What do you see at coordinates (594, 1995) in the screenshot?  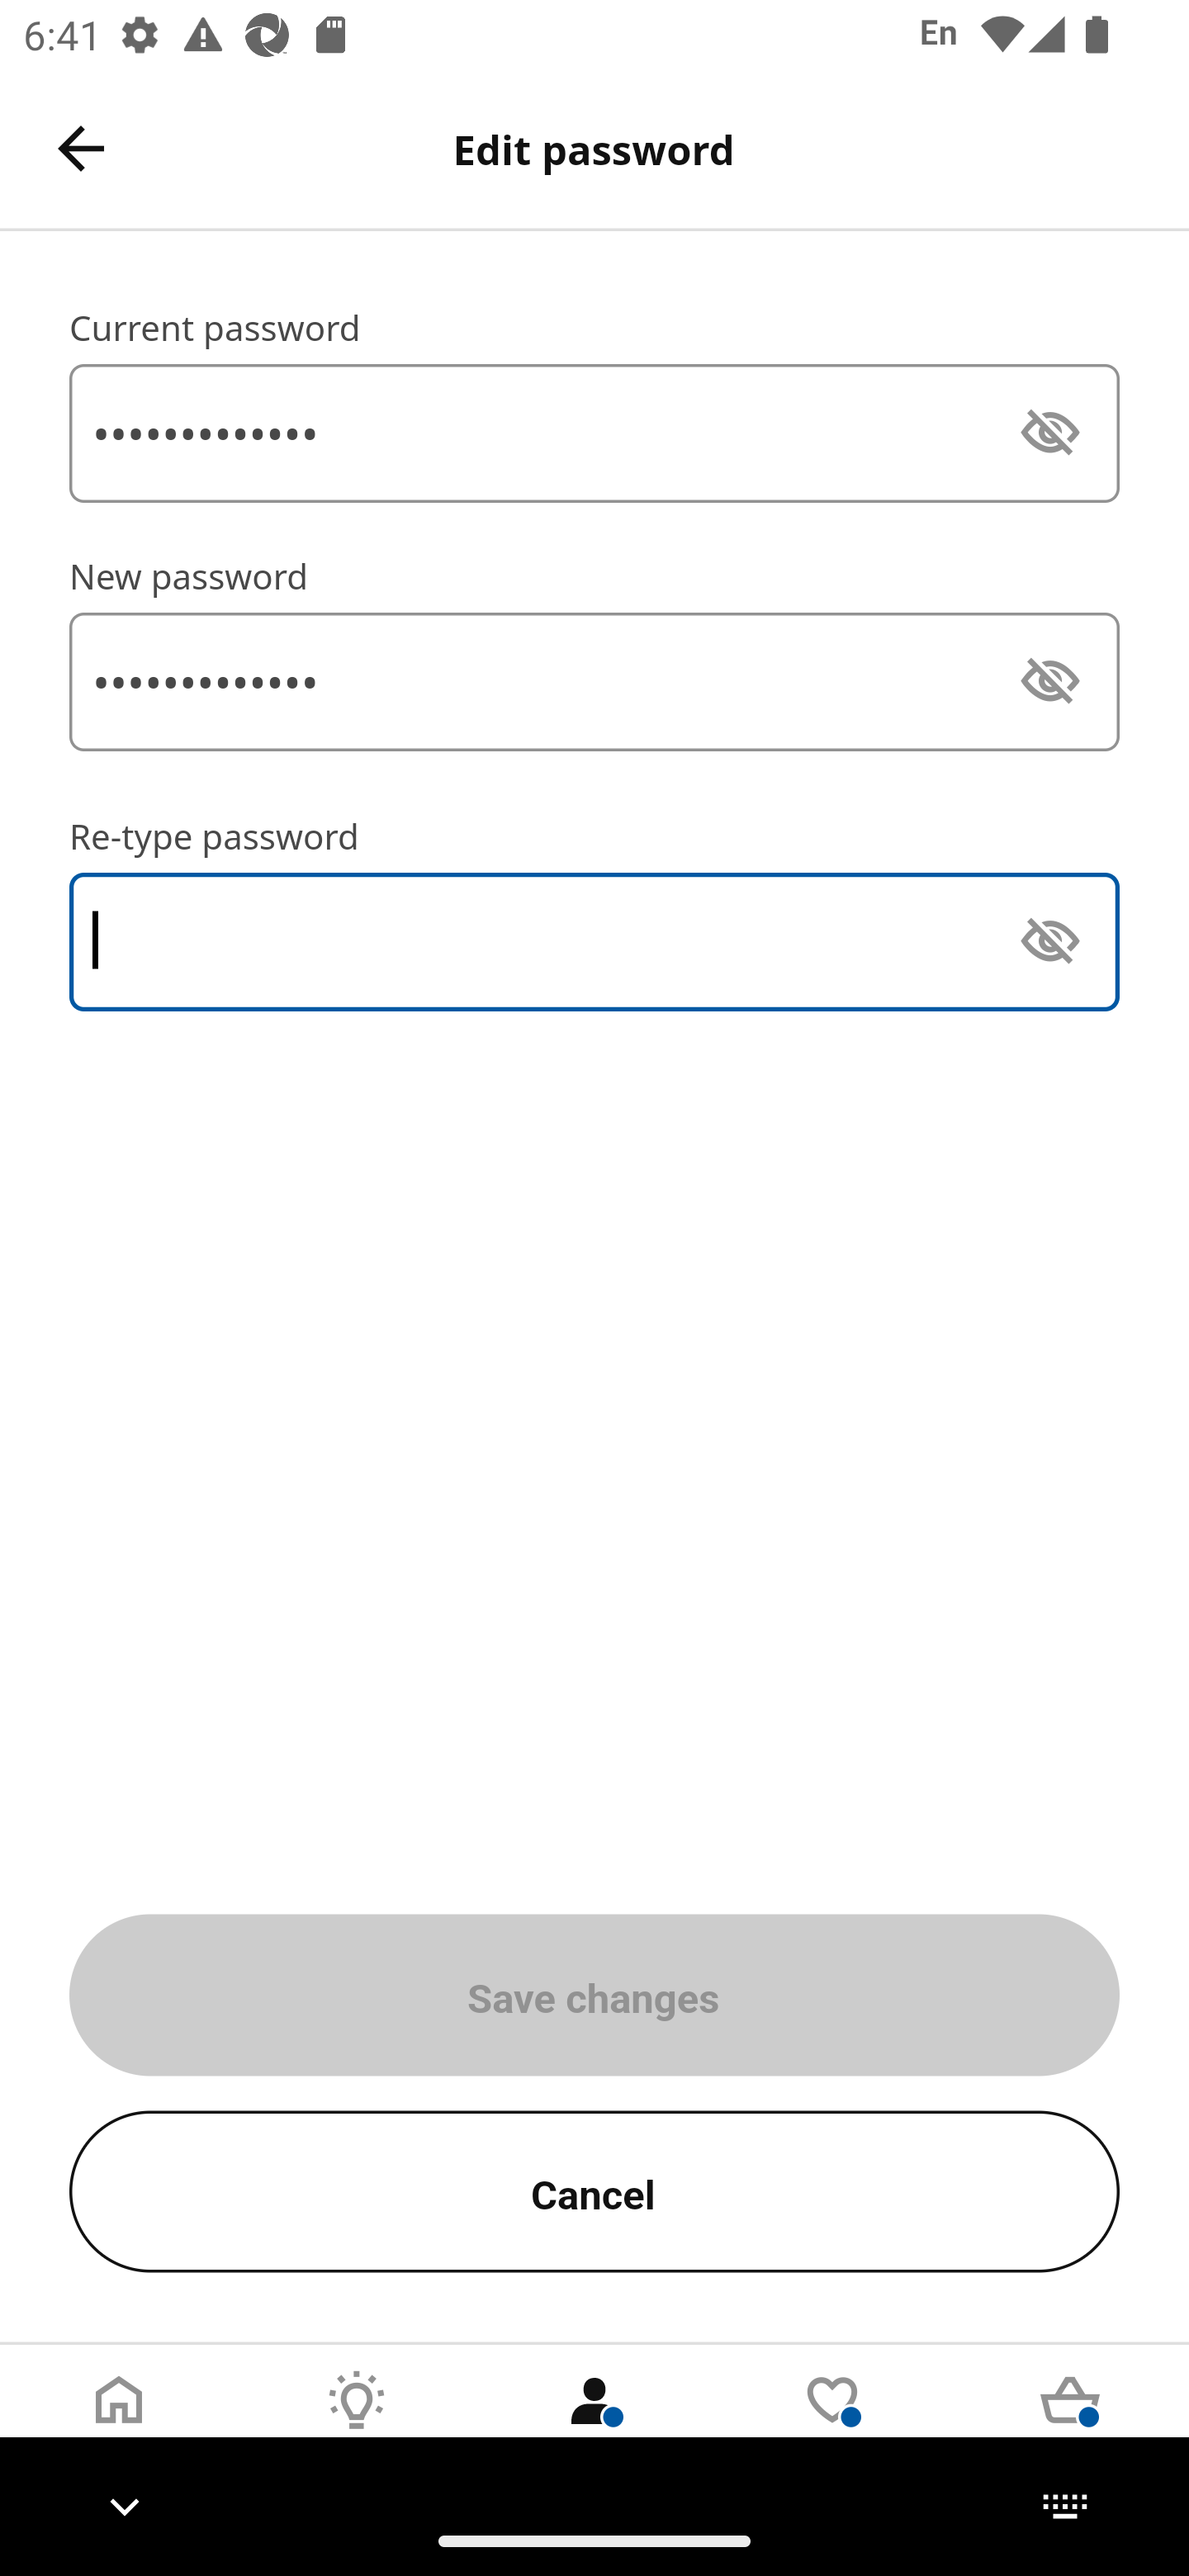 I see `Save changes` at bounding box center [594, 1995].